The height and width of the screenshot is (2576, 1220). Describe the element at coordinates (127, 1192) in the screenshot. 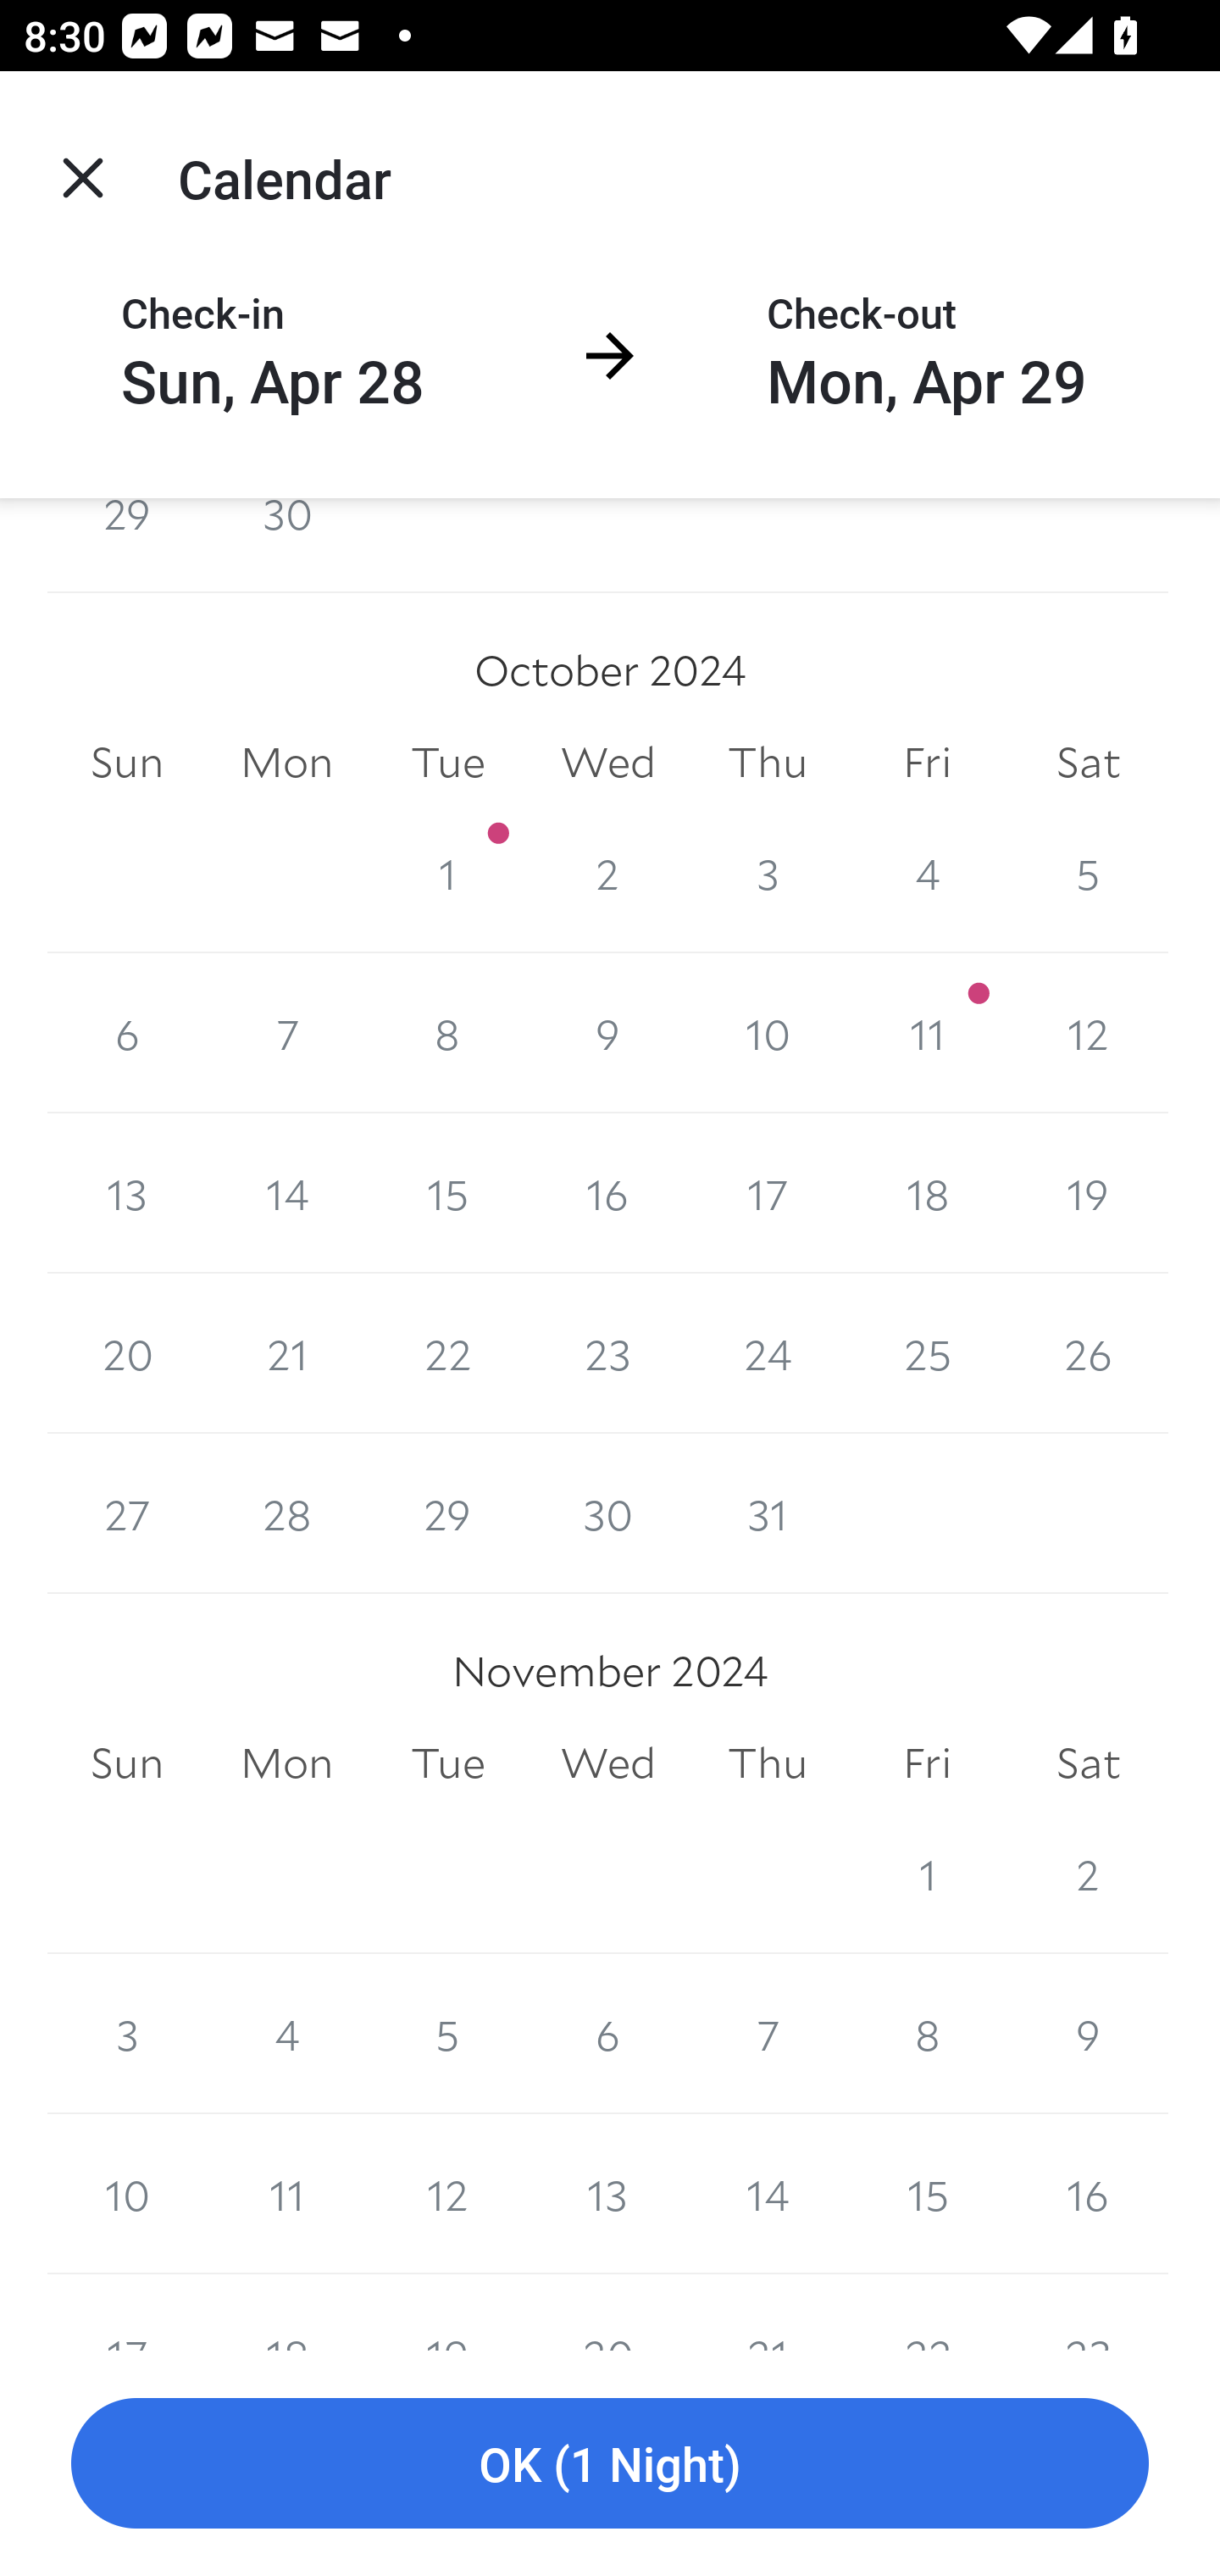

I see `13 13 October 2024` at that location.